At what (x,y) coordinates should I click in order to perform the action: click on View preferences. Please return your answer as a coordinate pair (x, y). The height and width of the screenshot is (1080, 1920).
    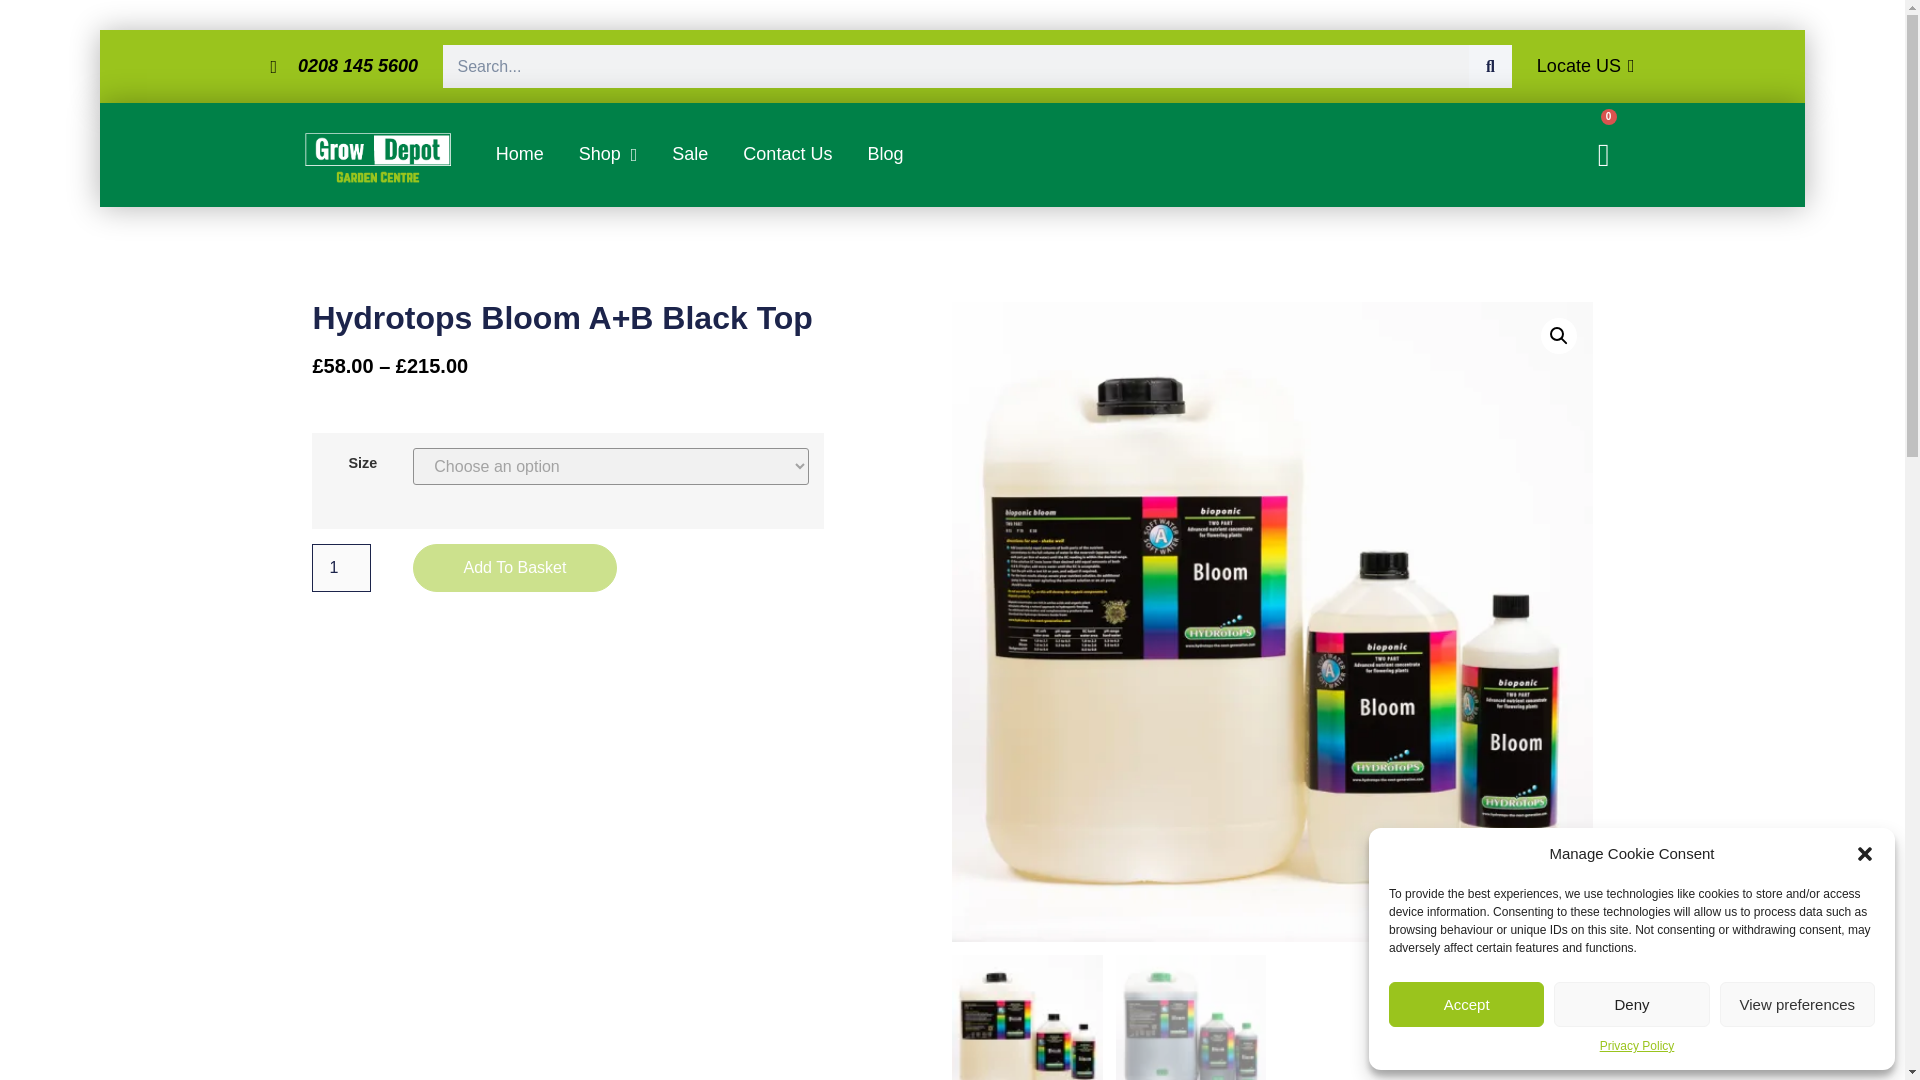
    Looking at the image, I should click on (1798, 1004).